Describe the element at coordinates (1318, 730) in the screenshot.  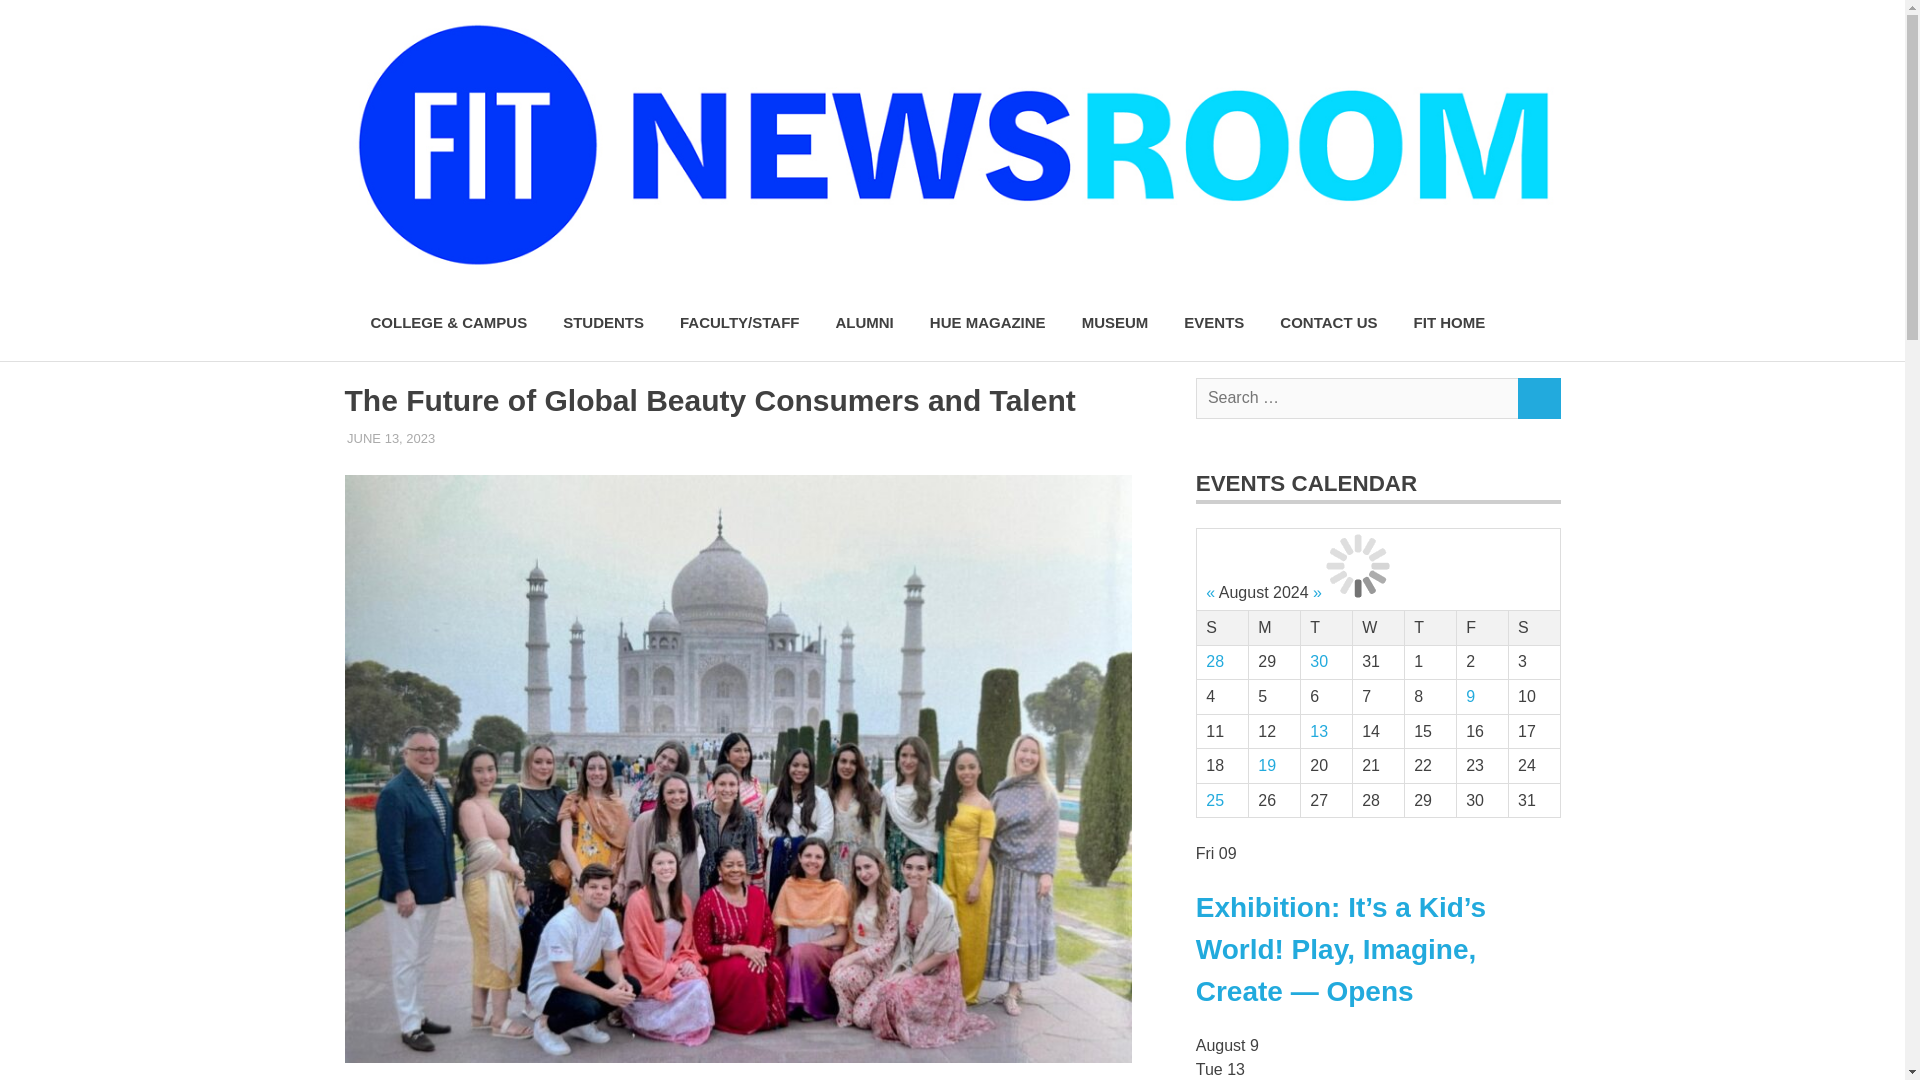
I see `13` at that location.